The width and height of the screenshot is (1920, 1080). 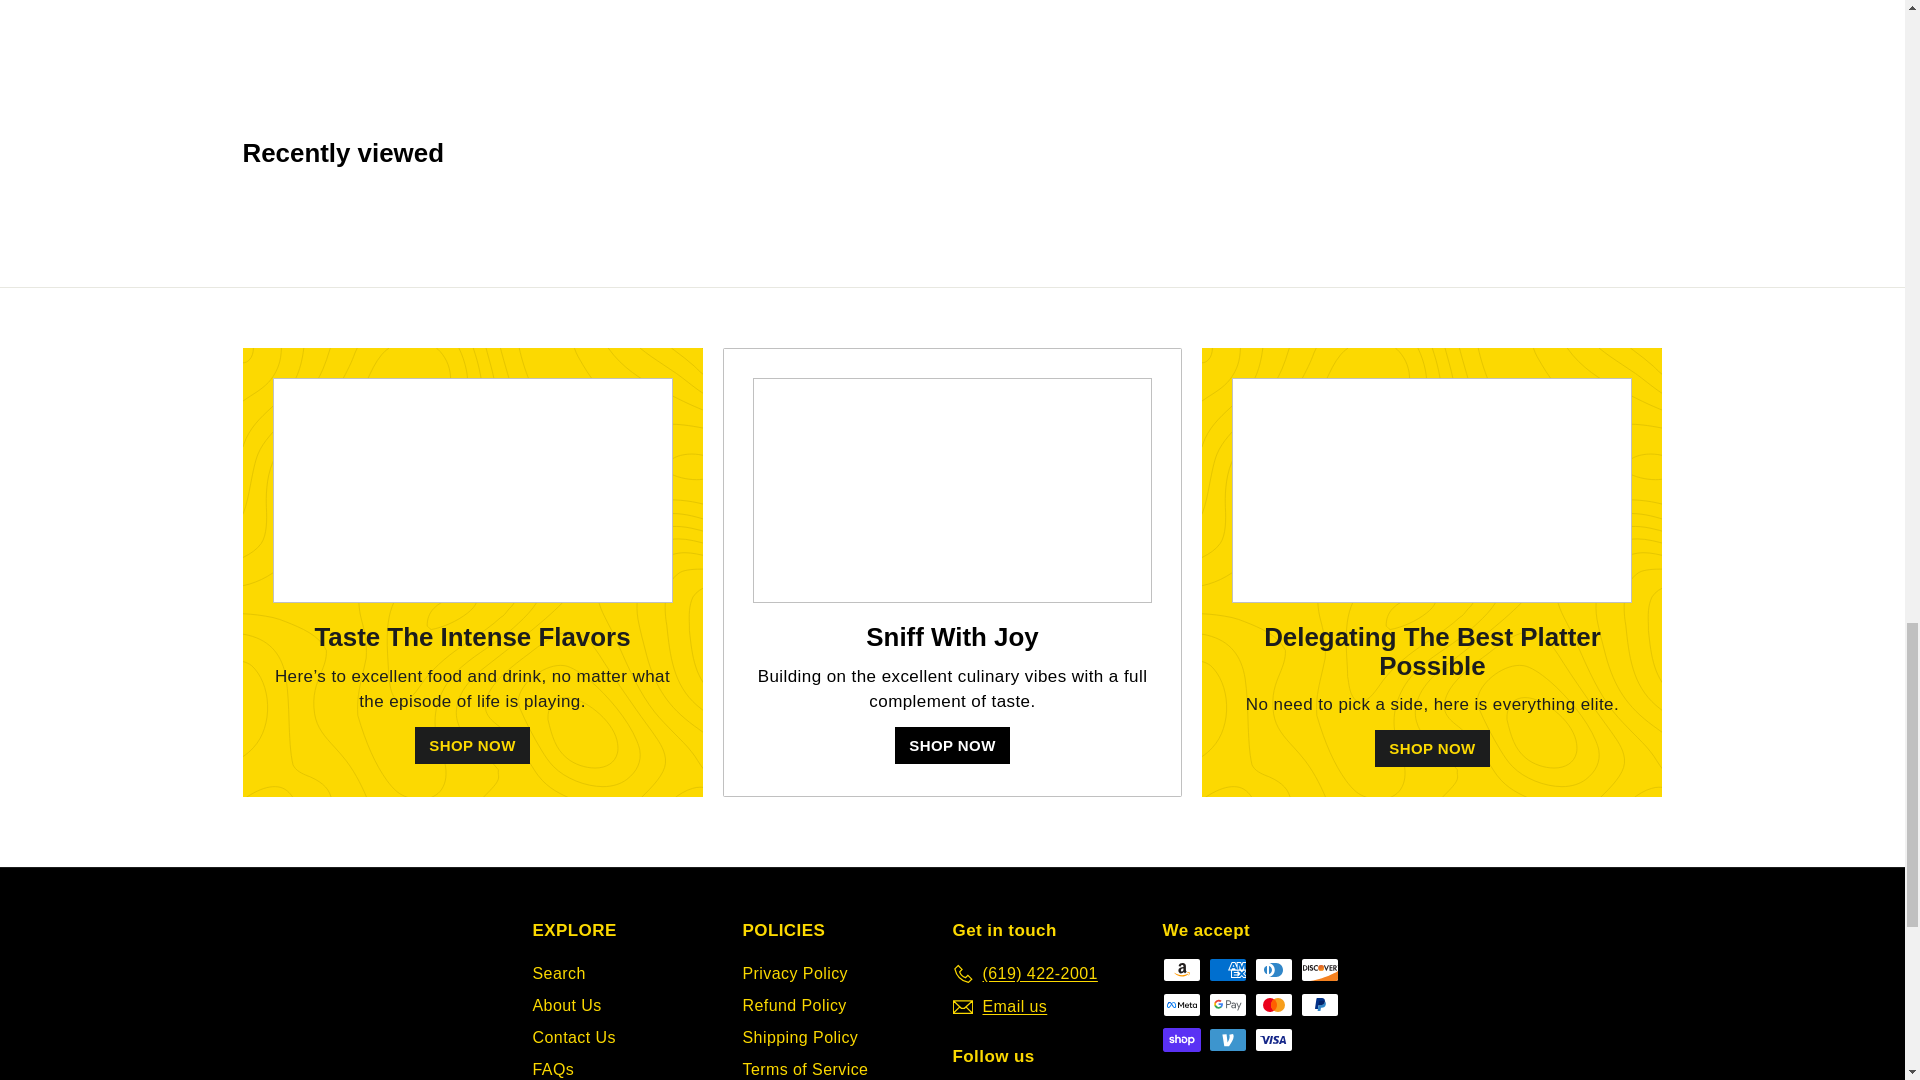 I want to click on Discover, so click(x=1318, y=969).